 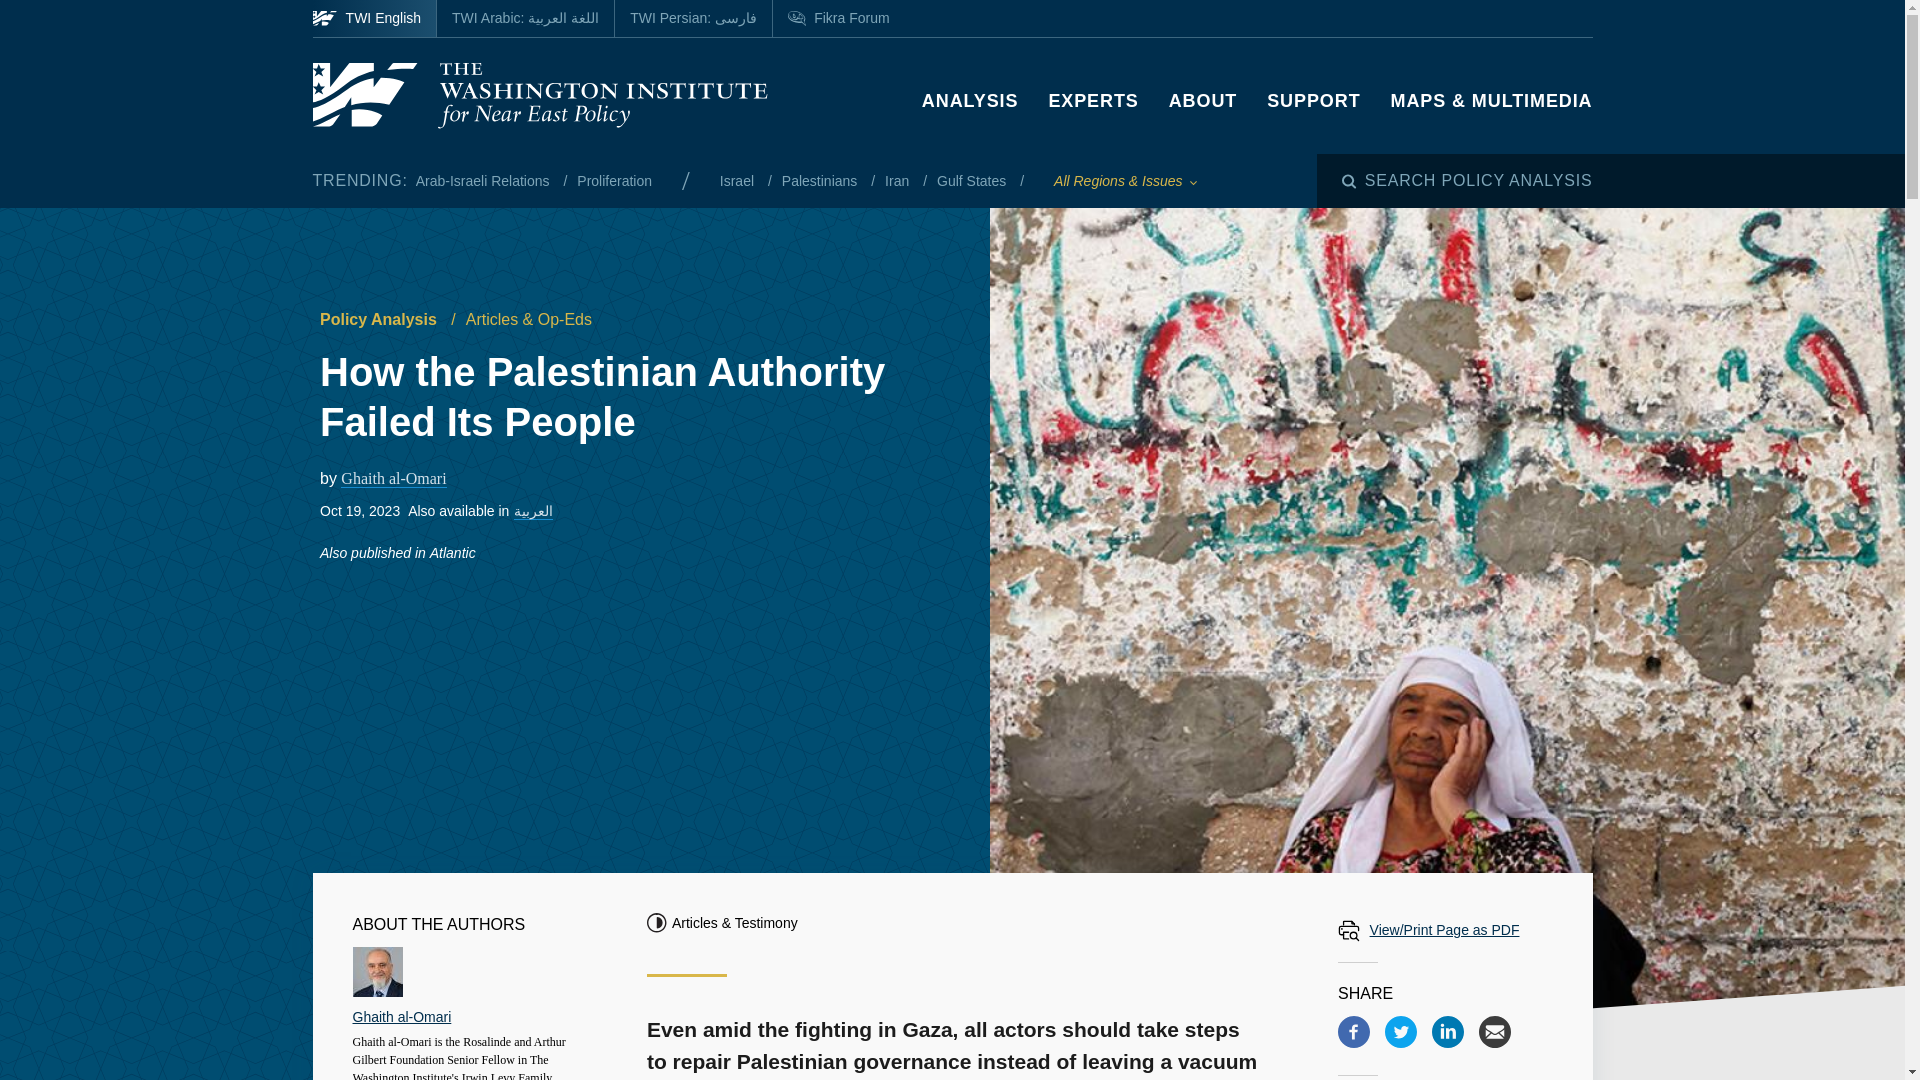 What do you see at coordinates (538, 95) in the screenshot?
I see `Homepage` at bounding box center [538, 95].